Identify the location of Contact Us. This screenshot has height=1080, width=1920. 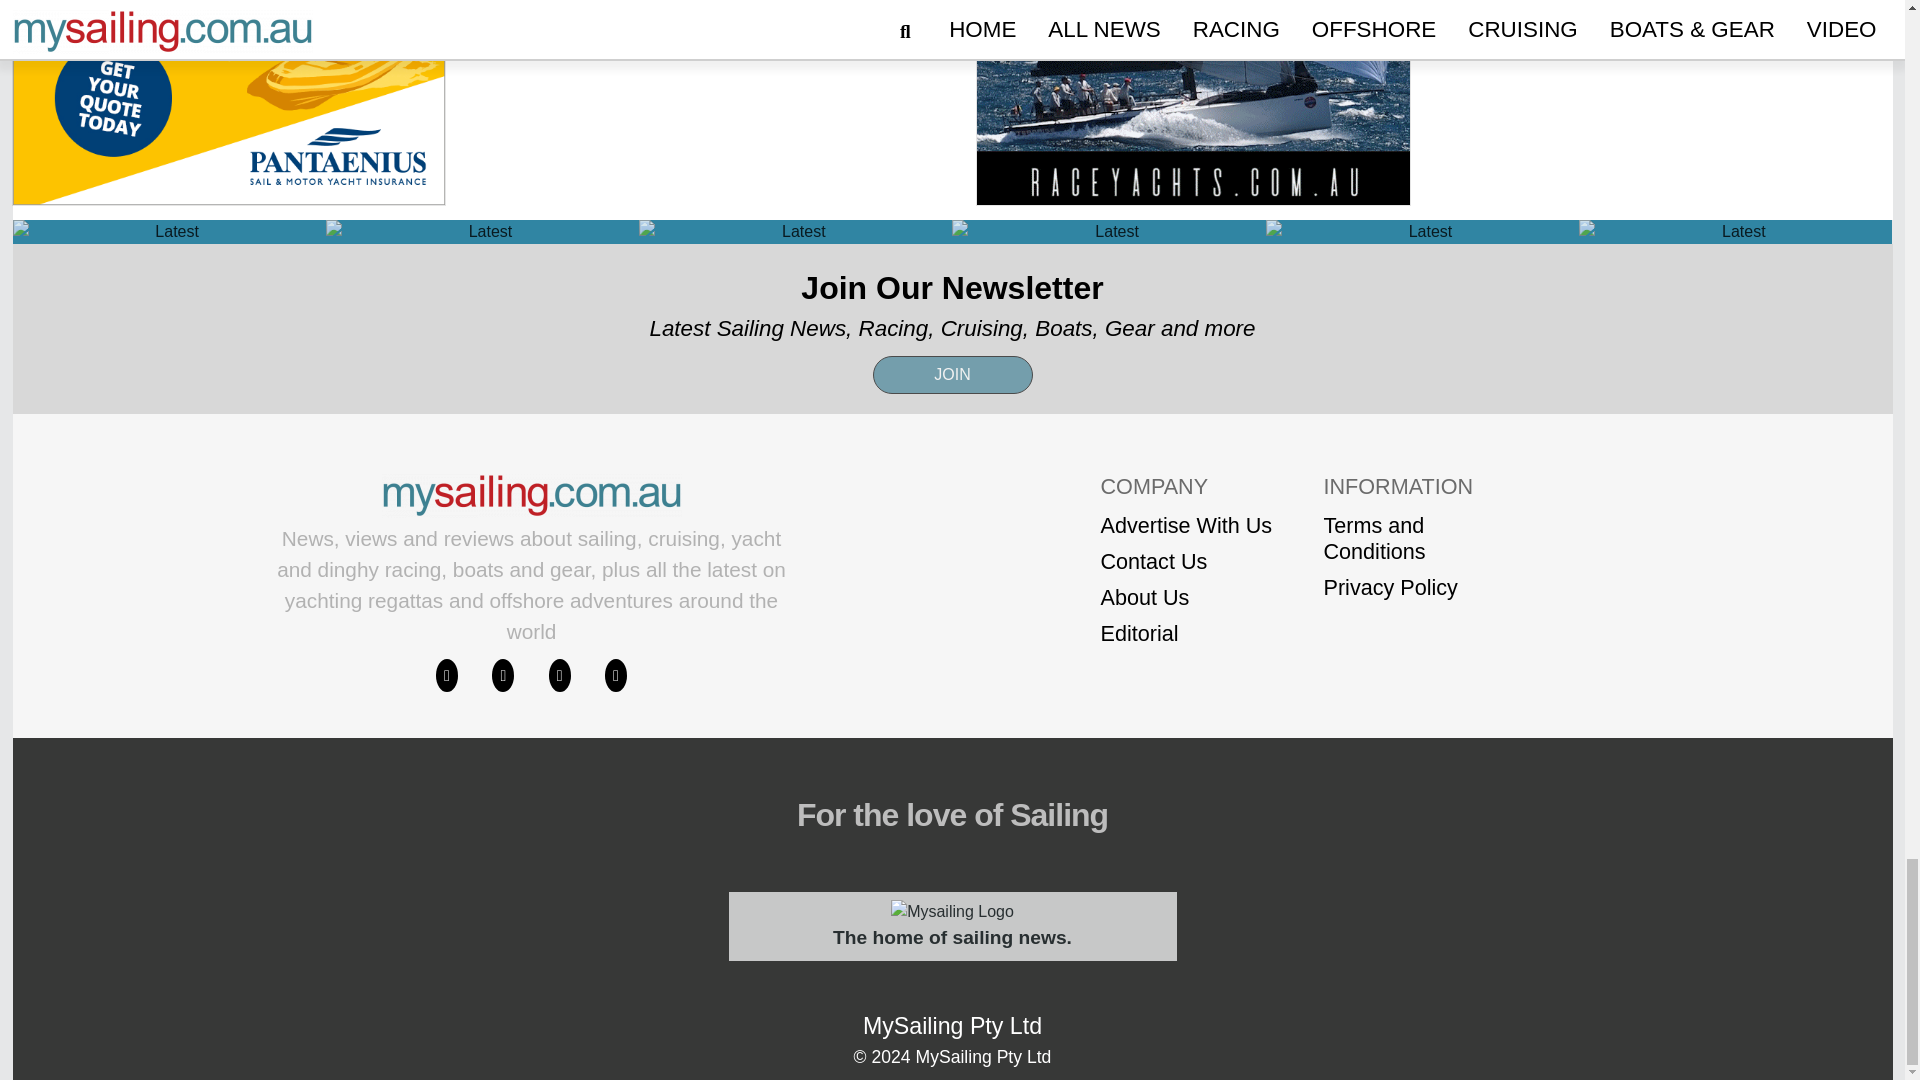
(1186, 561).